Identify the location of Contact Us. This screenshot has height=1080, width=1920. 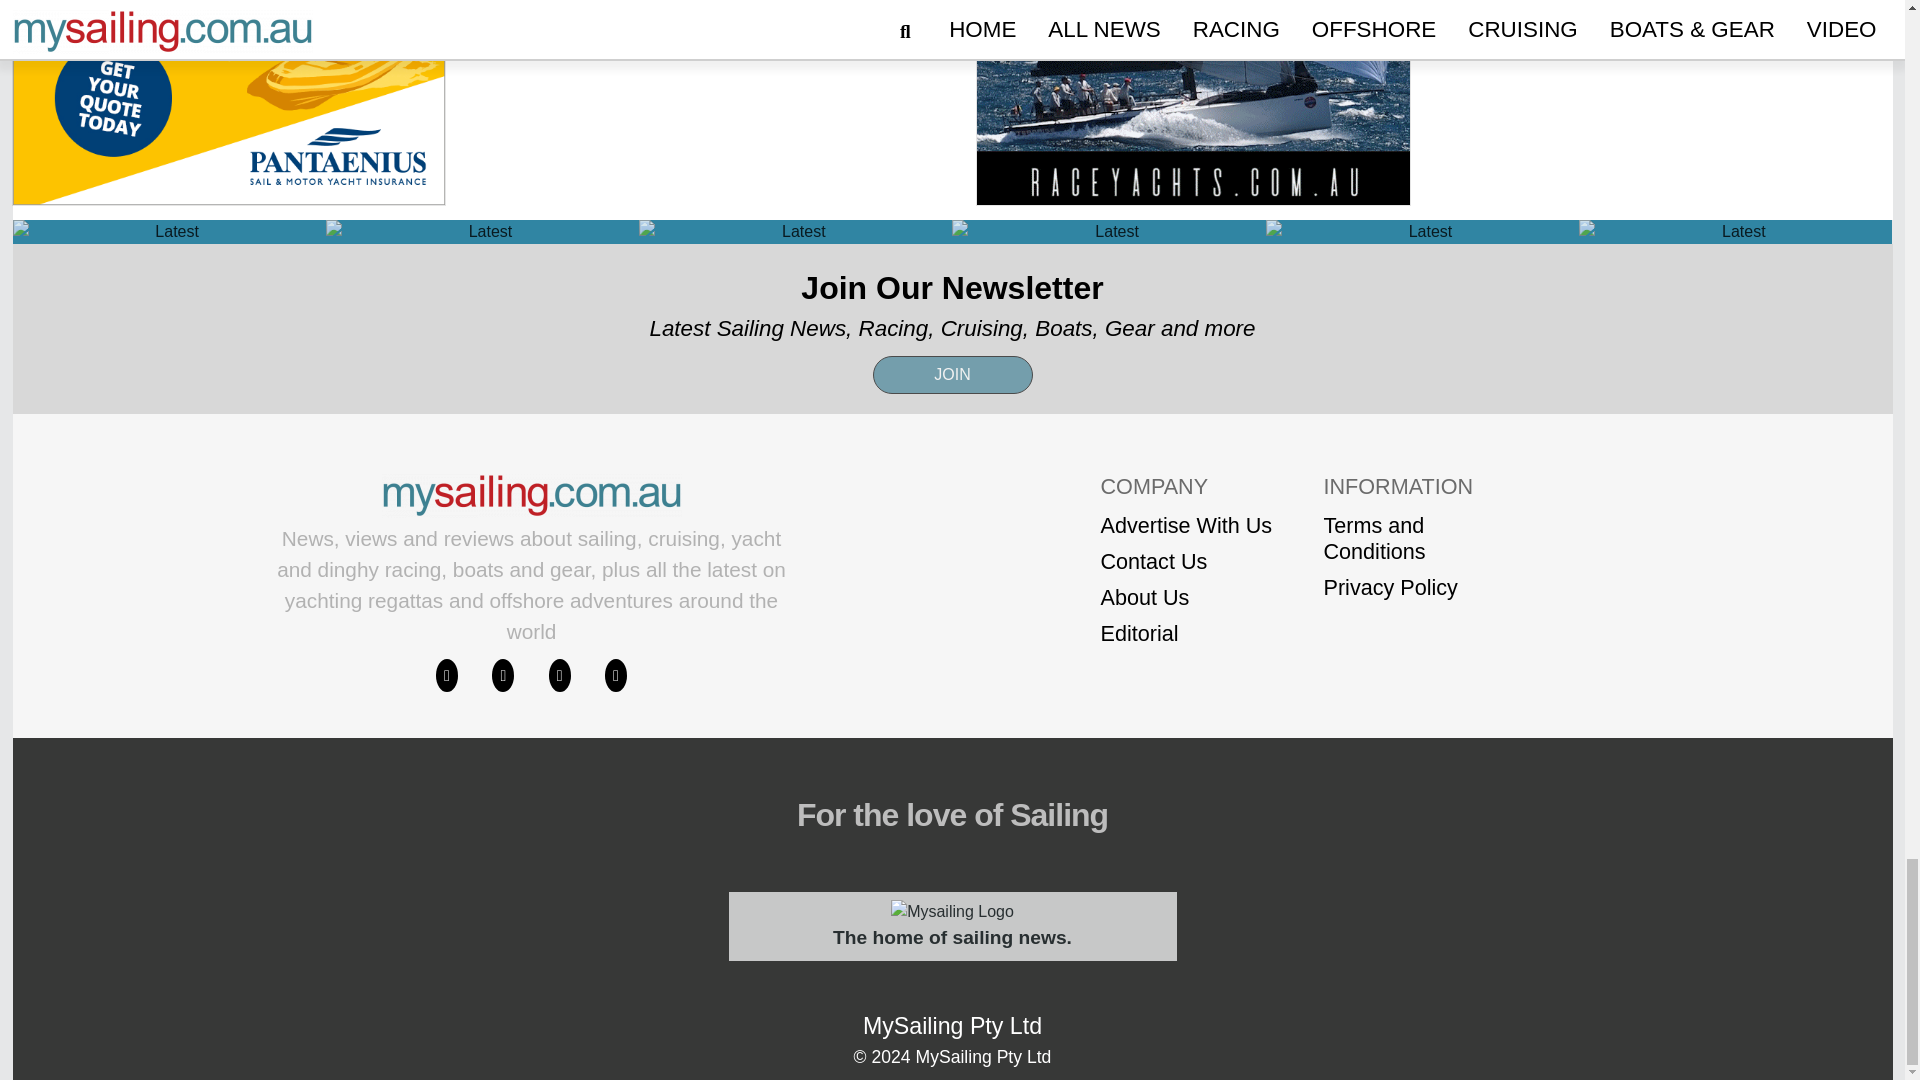
(1186, 561).